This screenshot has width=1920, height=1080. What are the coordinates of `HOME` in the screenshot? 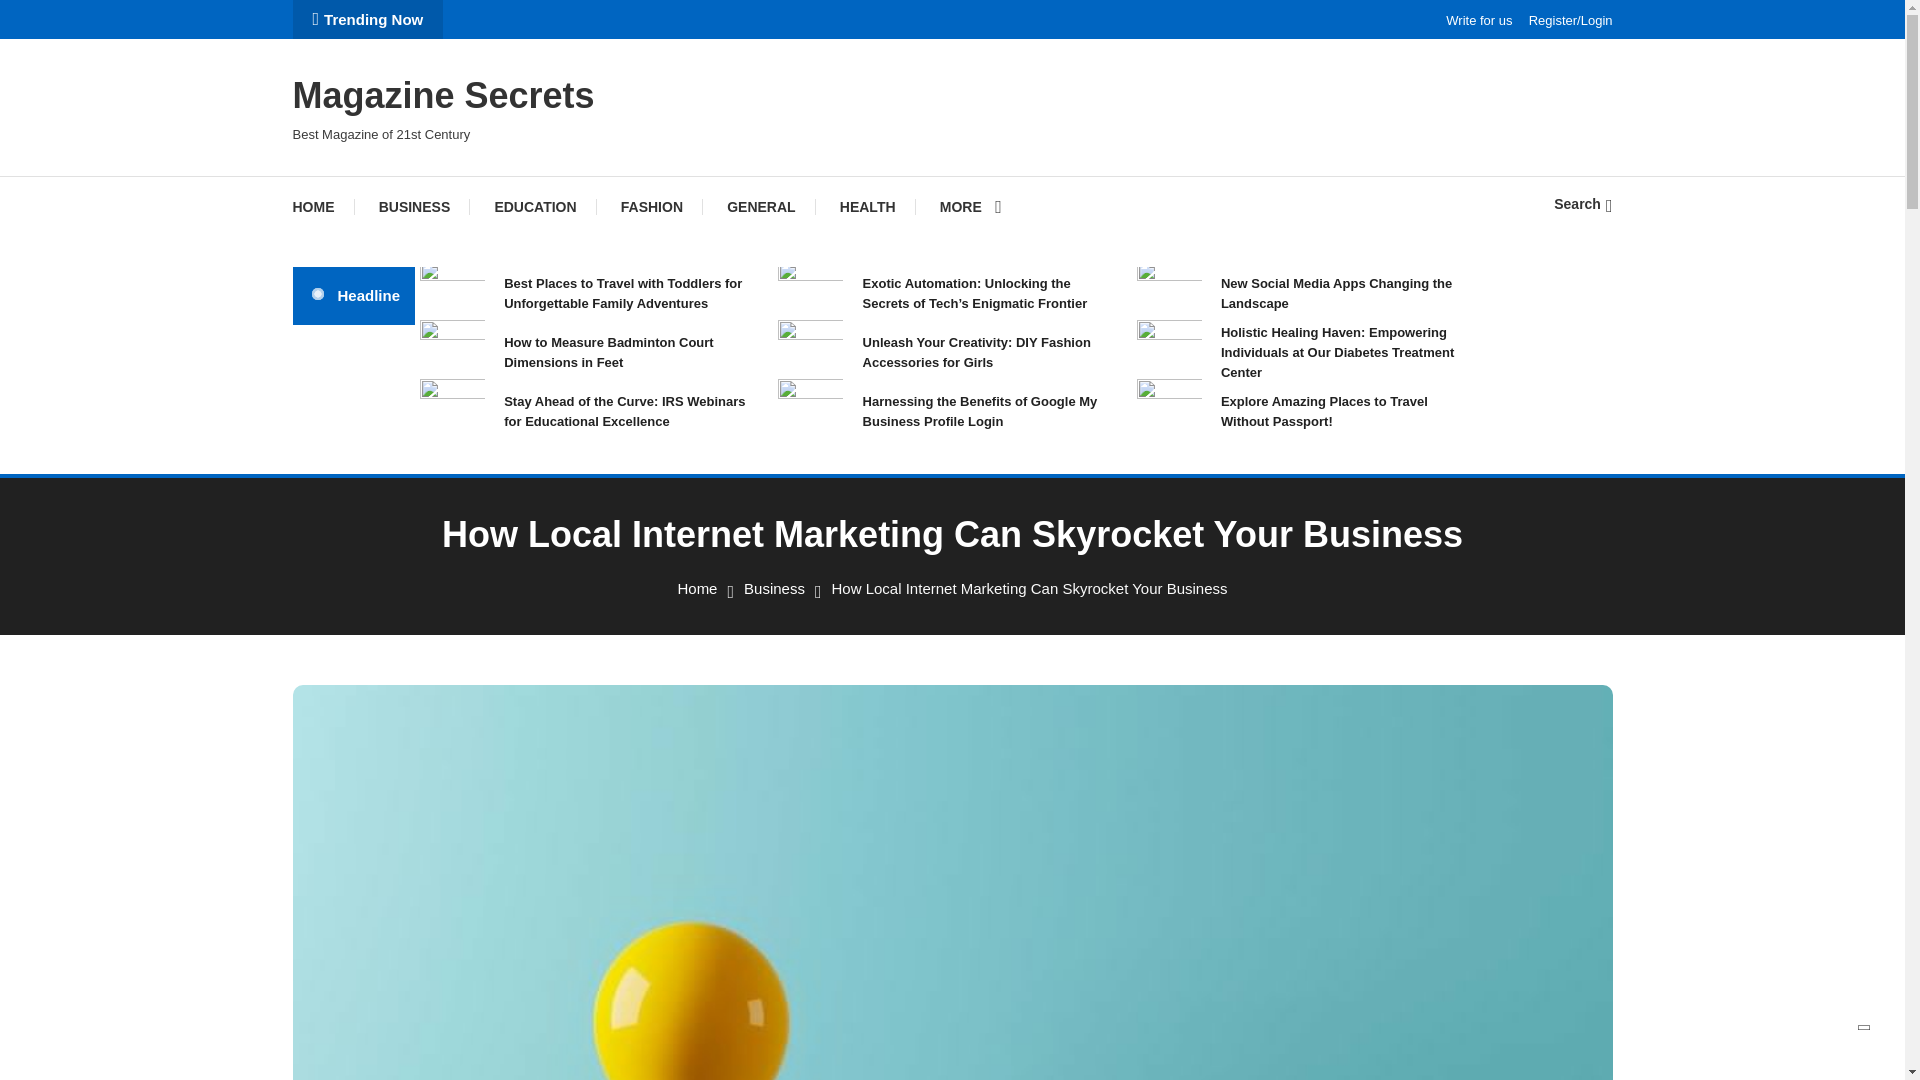 It's located at (322, 206).